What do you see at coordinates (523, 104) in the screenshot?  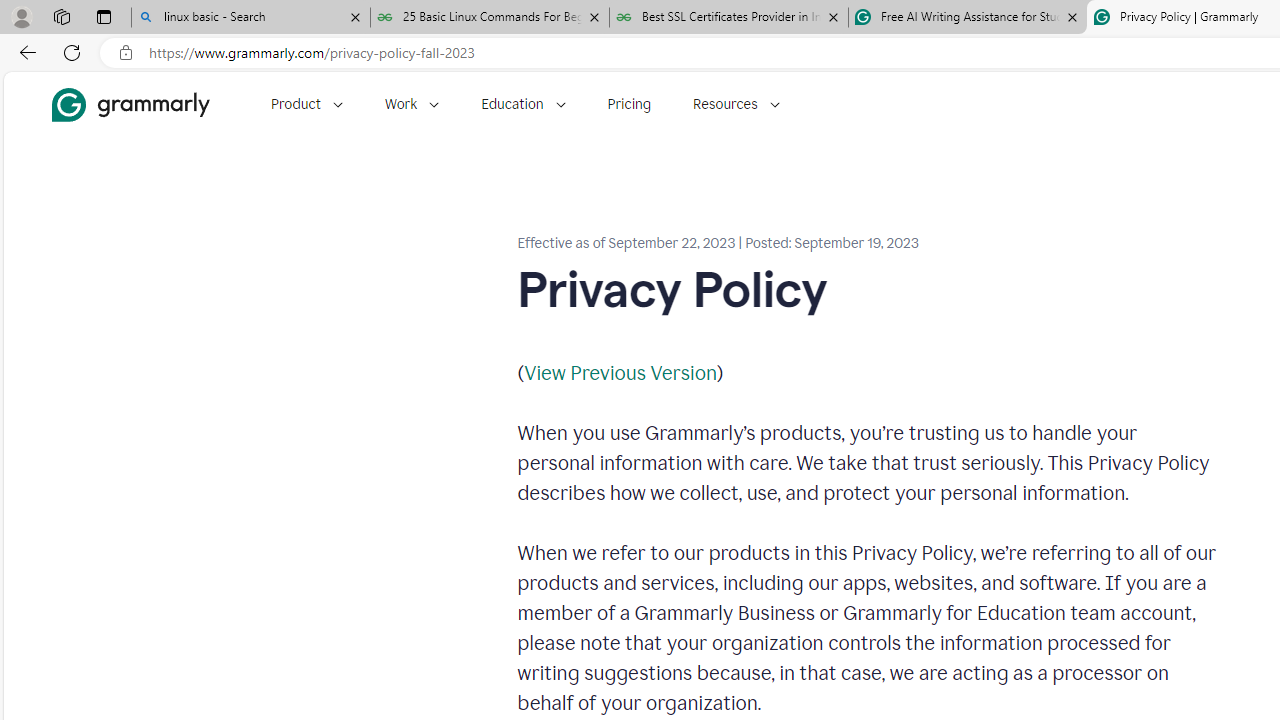 I see `Education` at bounding box center [523, 104].